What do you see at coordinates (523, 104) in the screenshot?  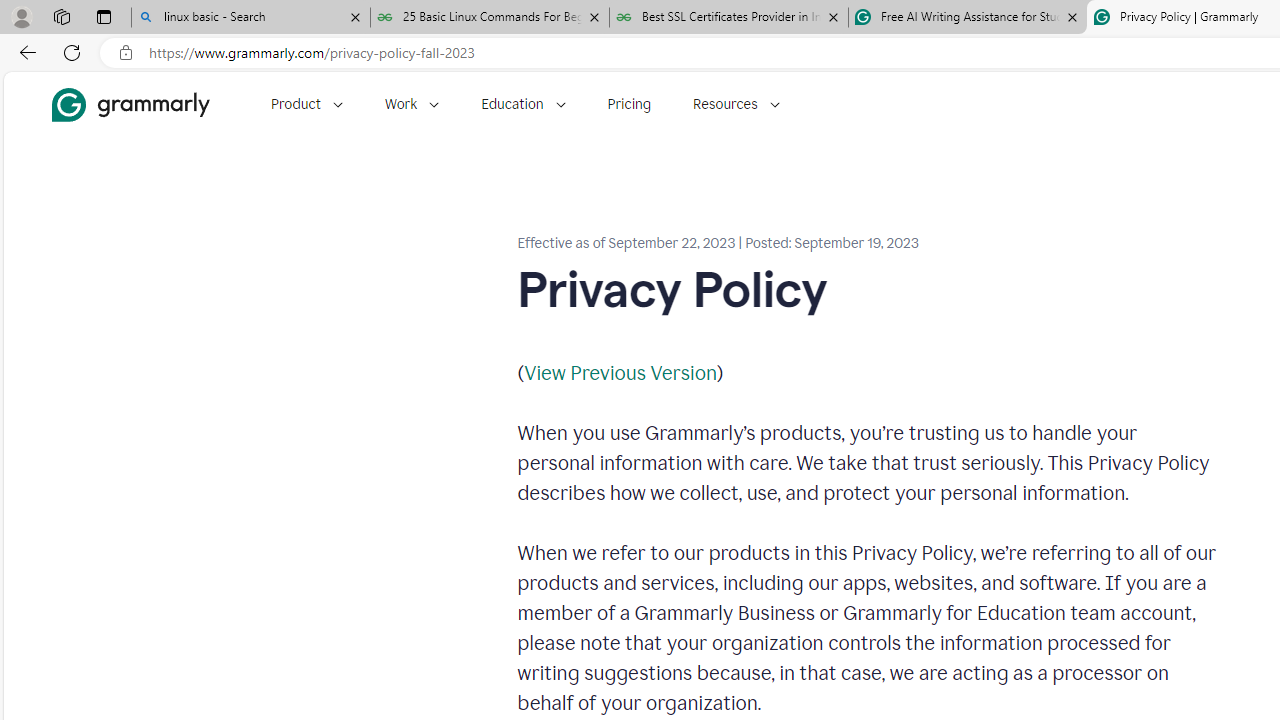 I see `Education` at bounding box center [523, 104].